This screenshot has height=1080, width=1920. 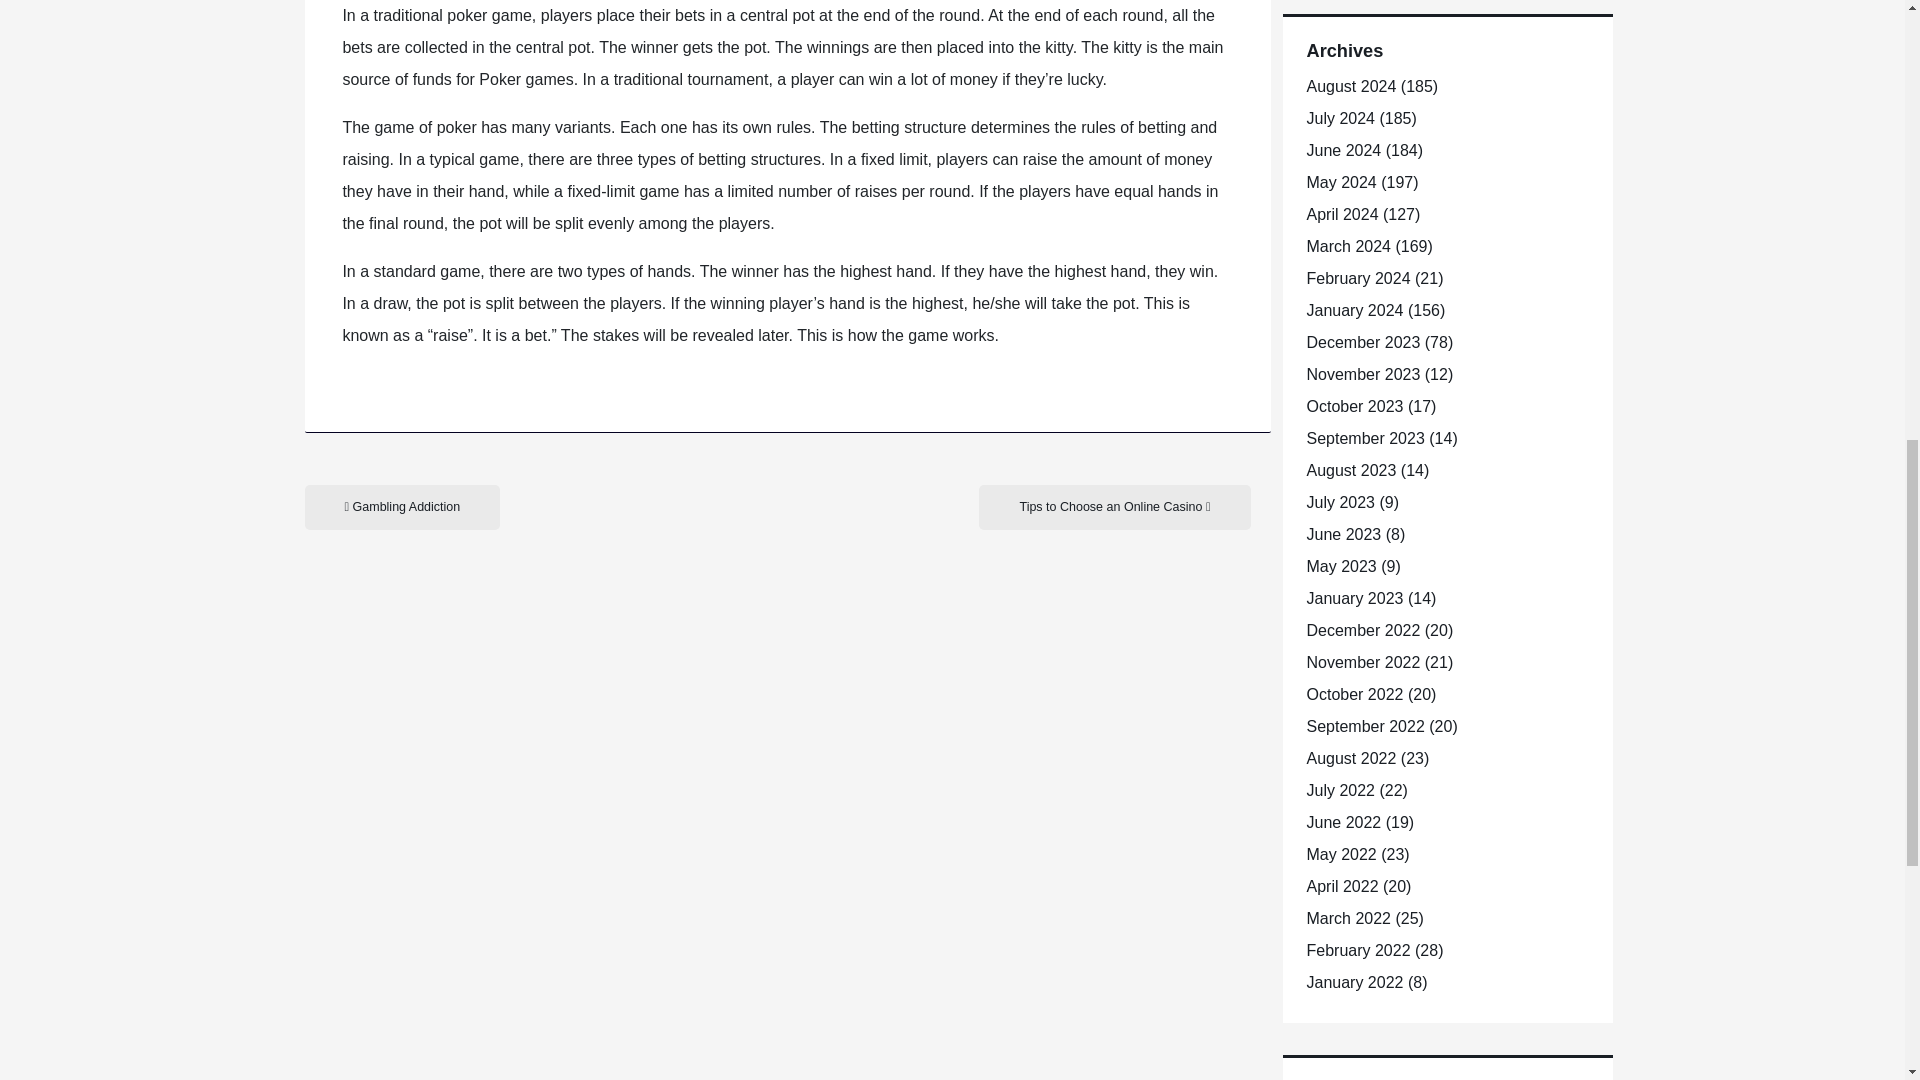 I want to click on August 2024, so click(x=1350, y=86).